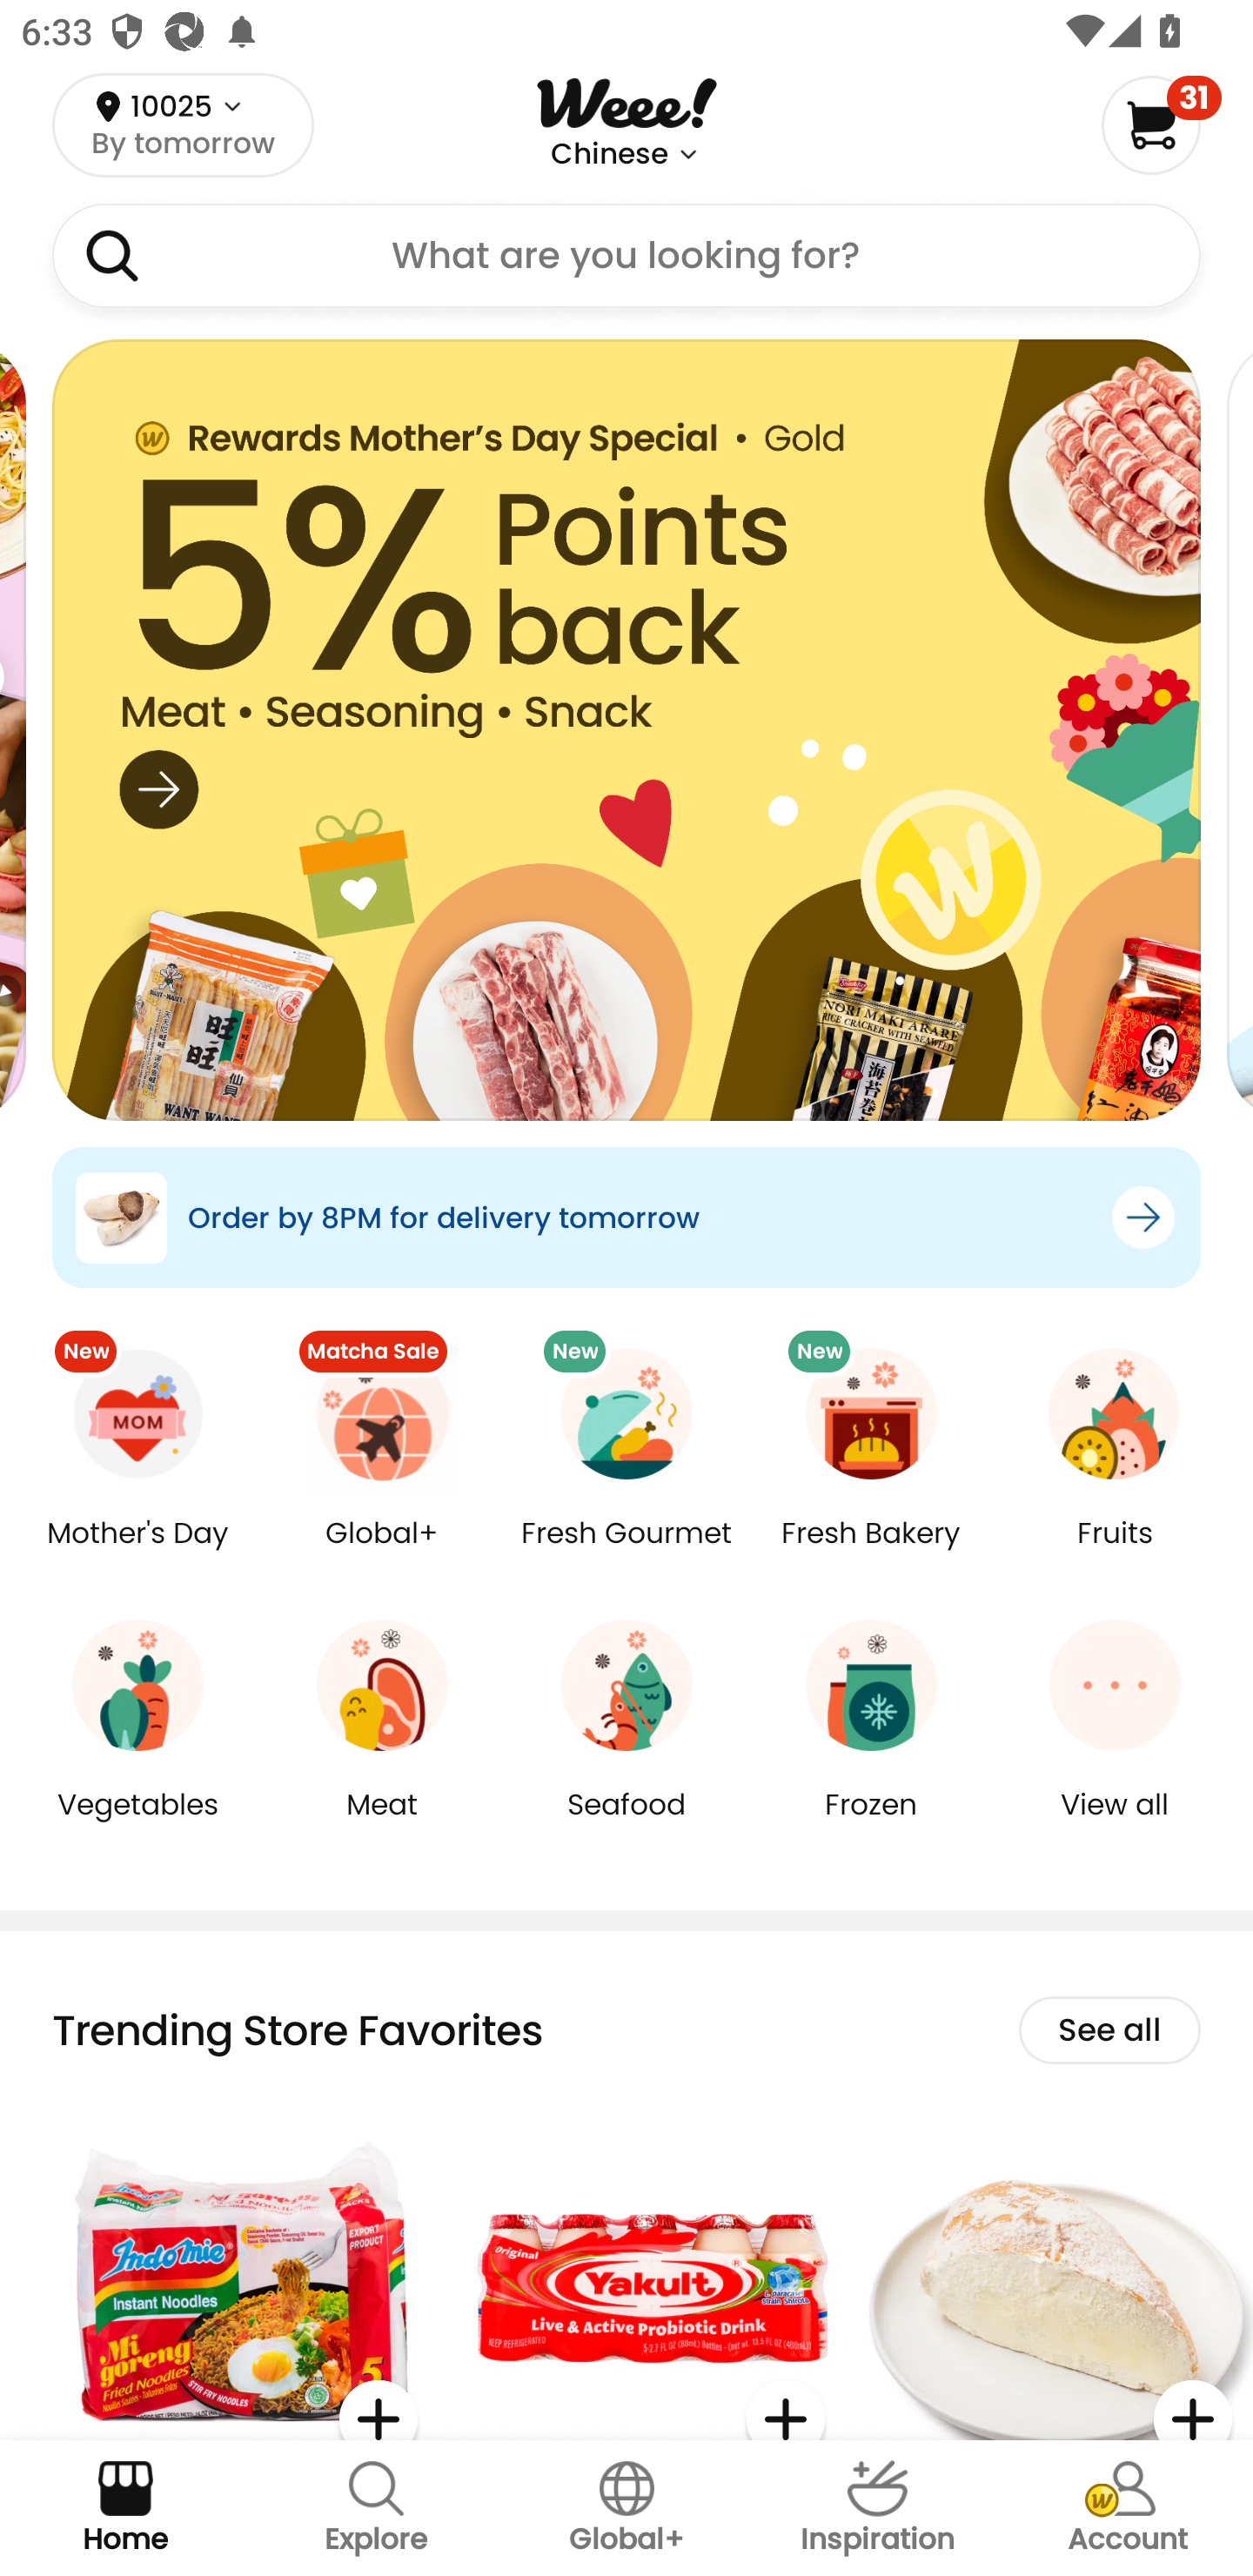  Describe the element at coordinates (183, 124) in the screenshot. I see `10025 By tomorrow` at that location.